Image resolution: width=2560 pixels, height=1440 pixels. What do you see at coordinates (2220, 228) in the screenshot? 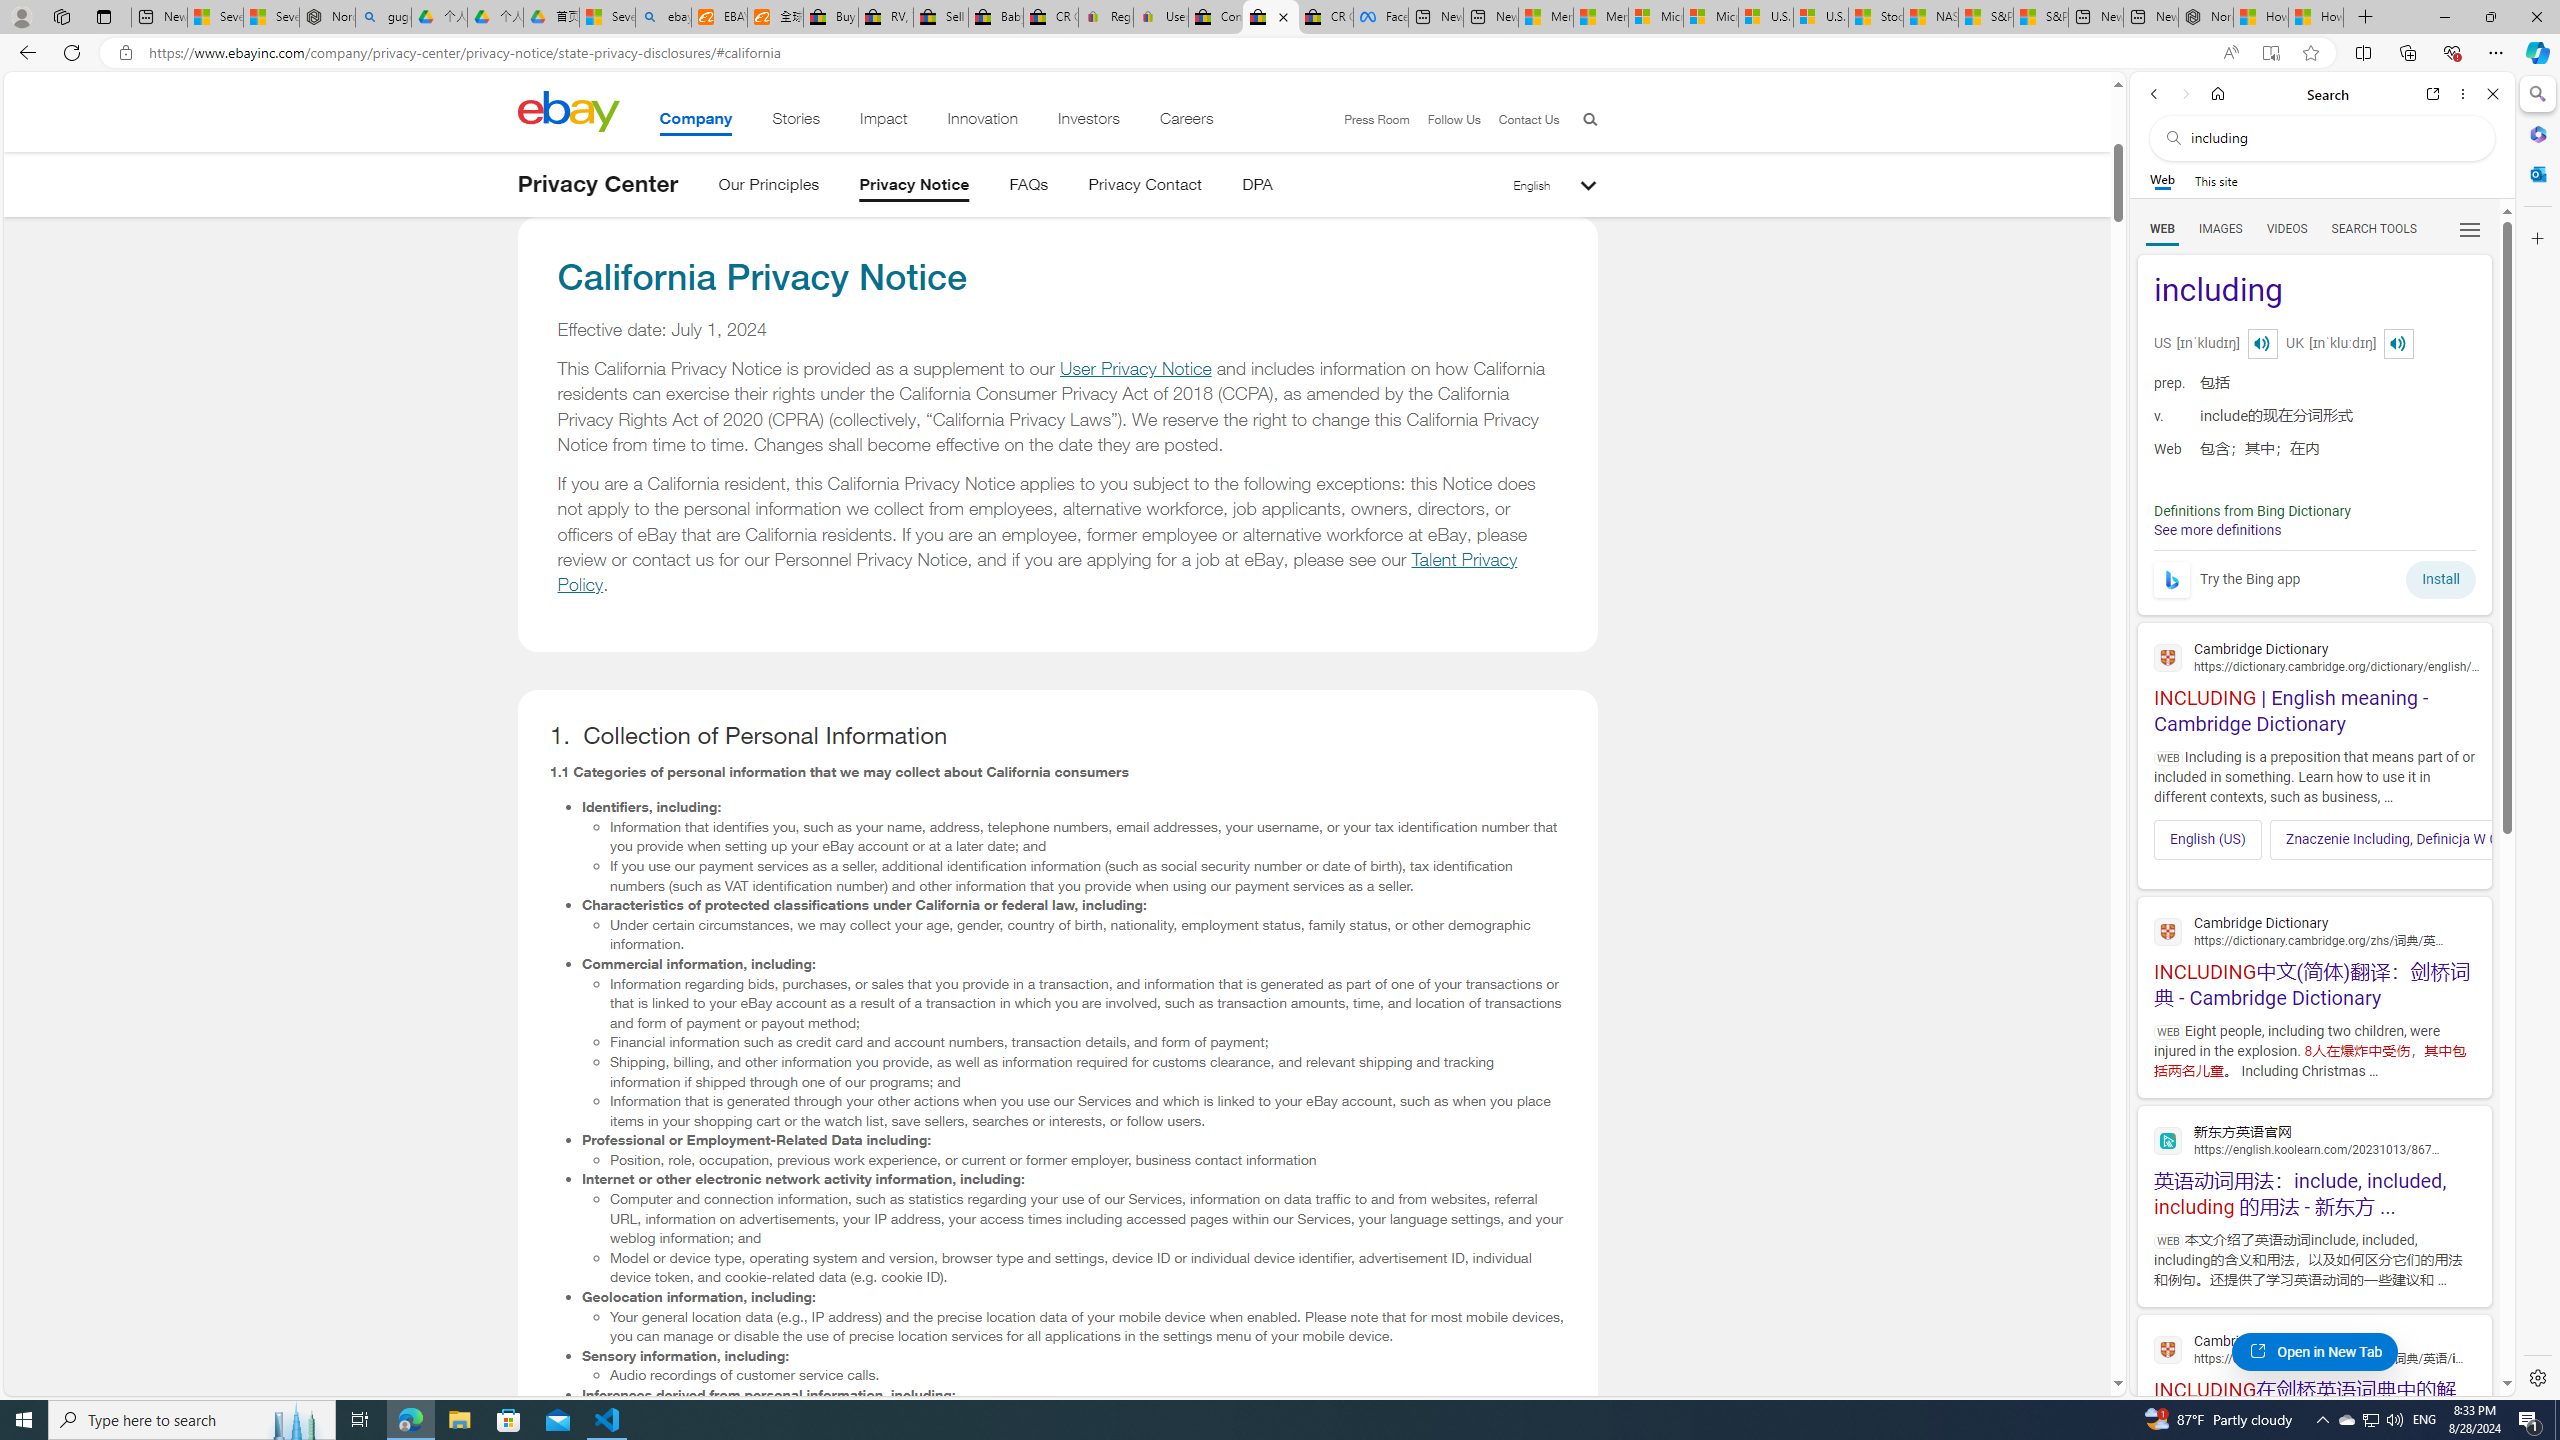
I see `Search Filter, IMAGES` at bounding box center [2220, 228].